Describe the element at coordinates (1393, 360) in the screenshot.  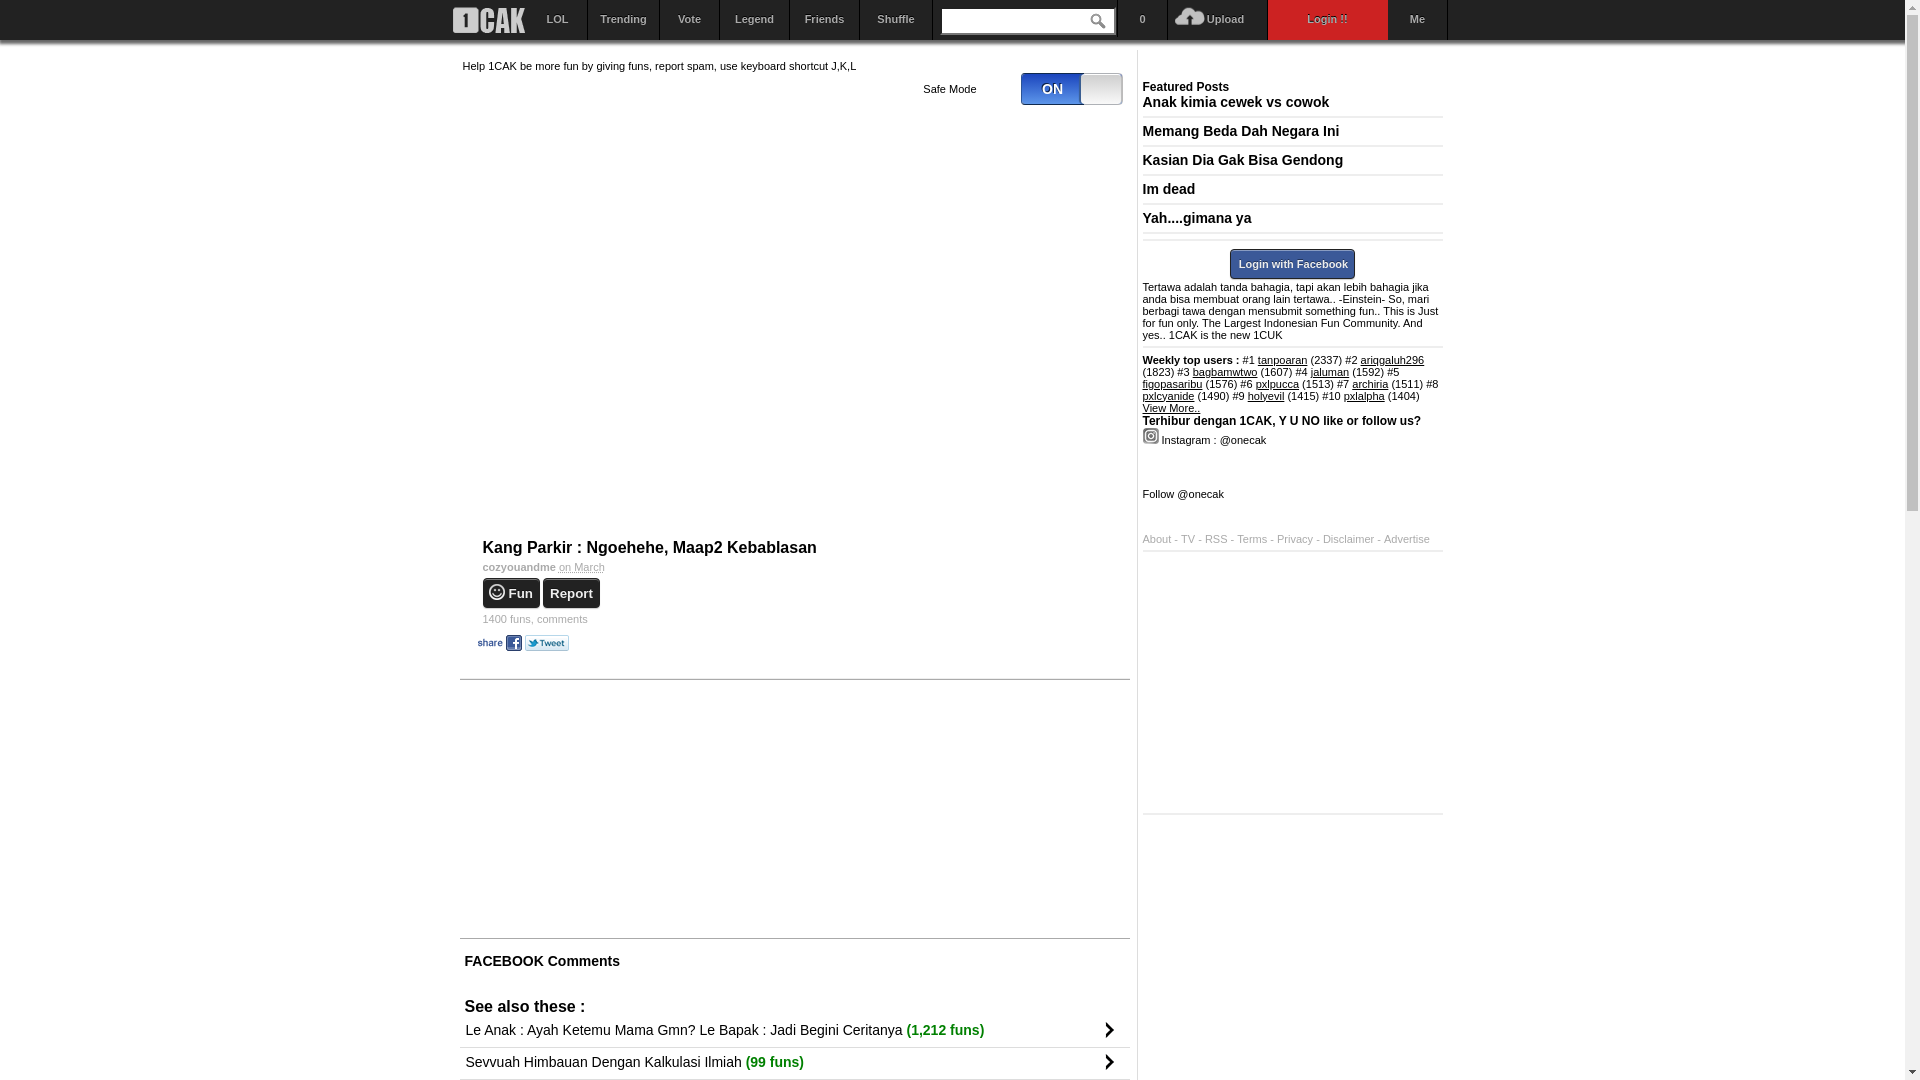
I see `ariqgaluh296` at that location.